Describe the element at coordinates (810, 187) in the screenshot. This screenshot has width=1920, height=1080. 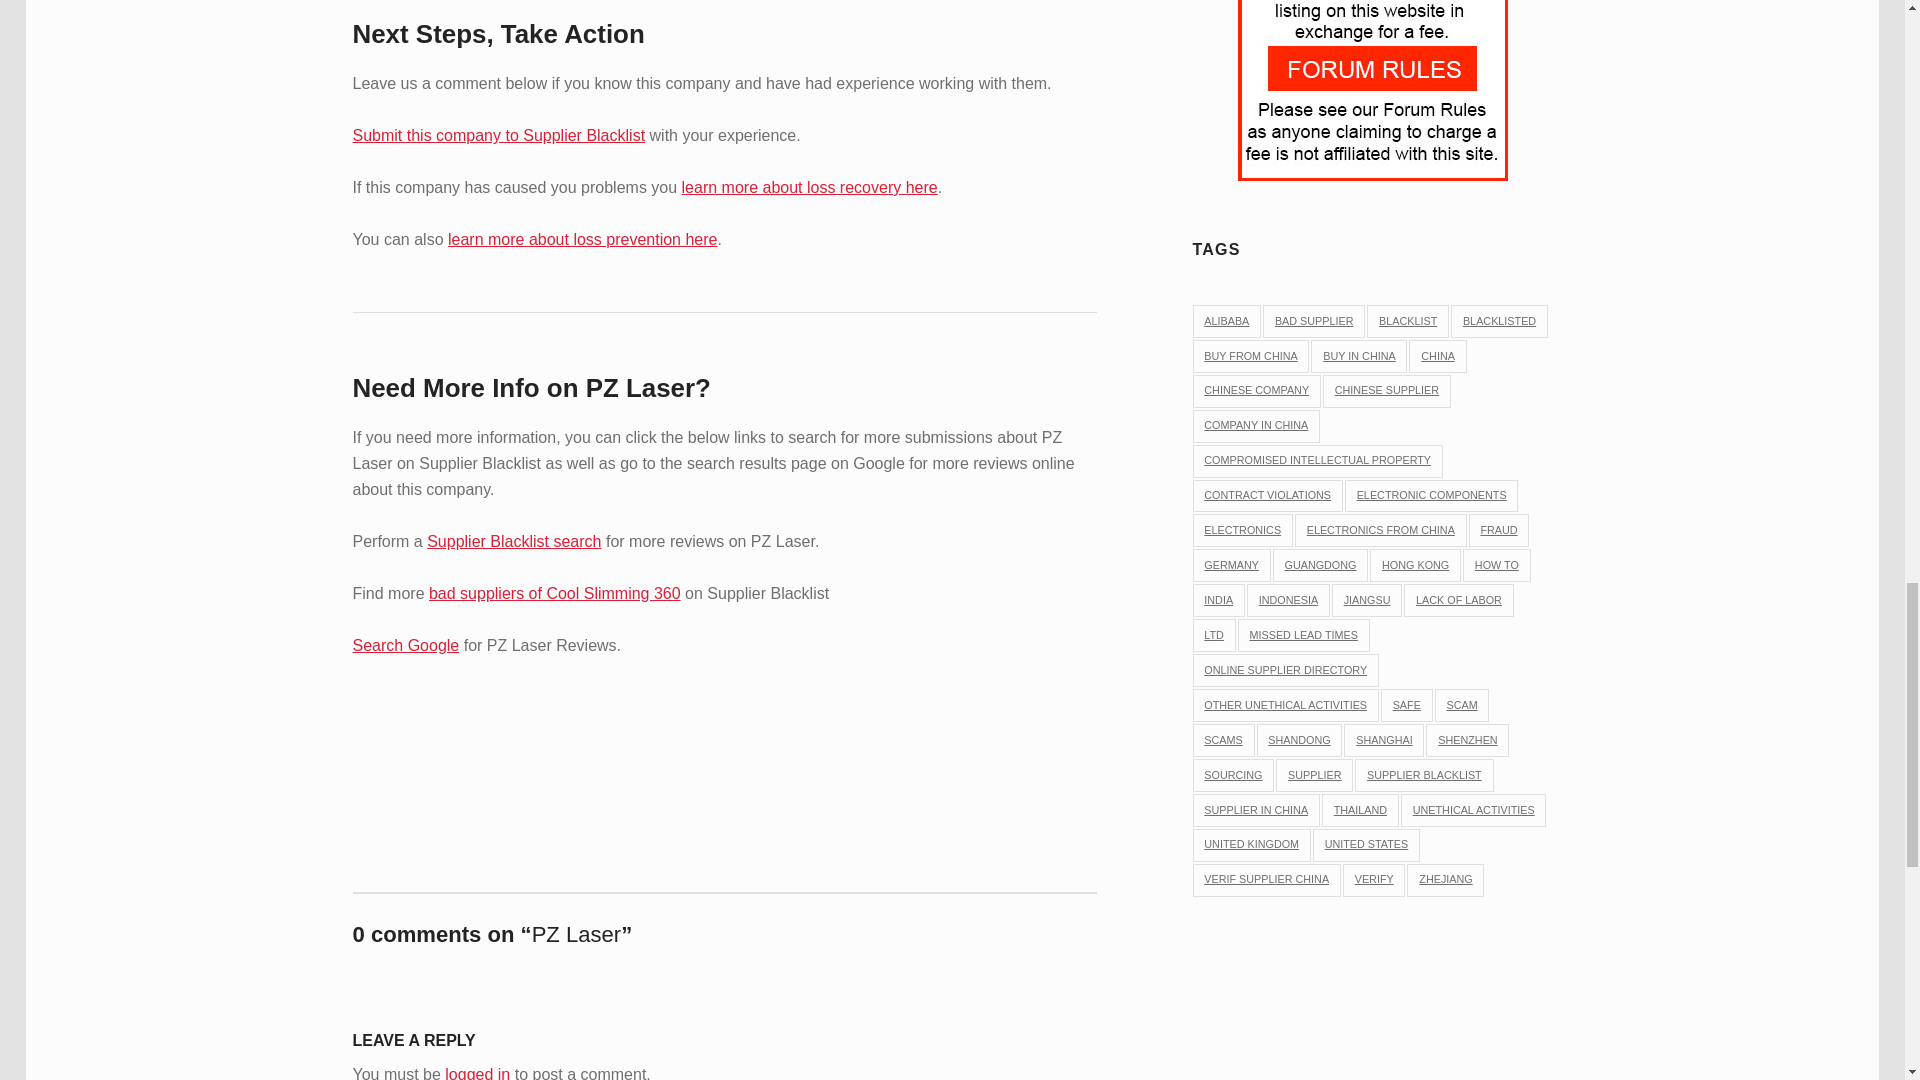
I see `learn more about loss recovery here` at that location.